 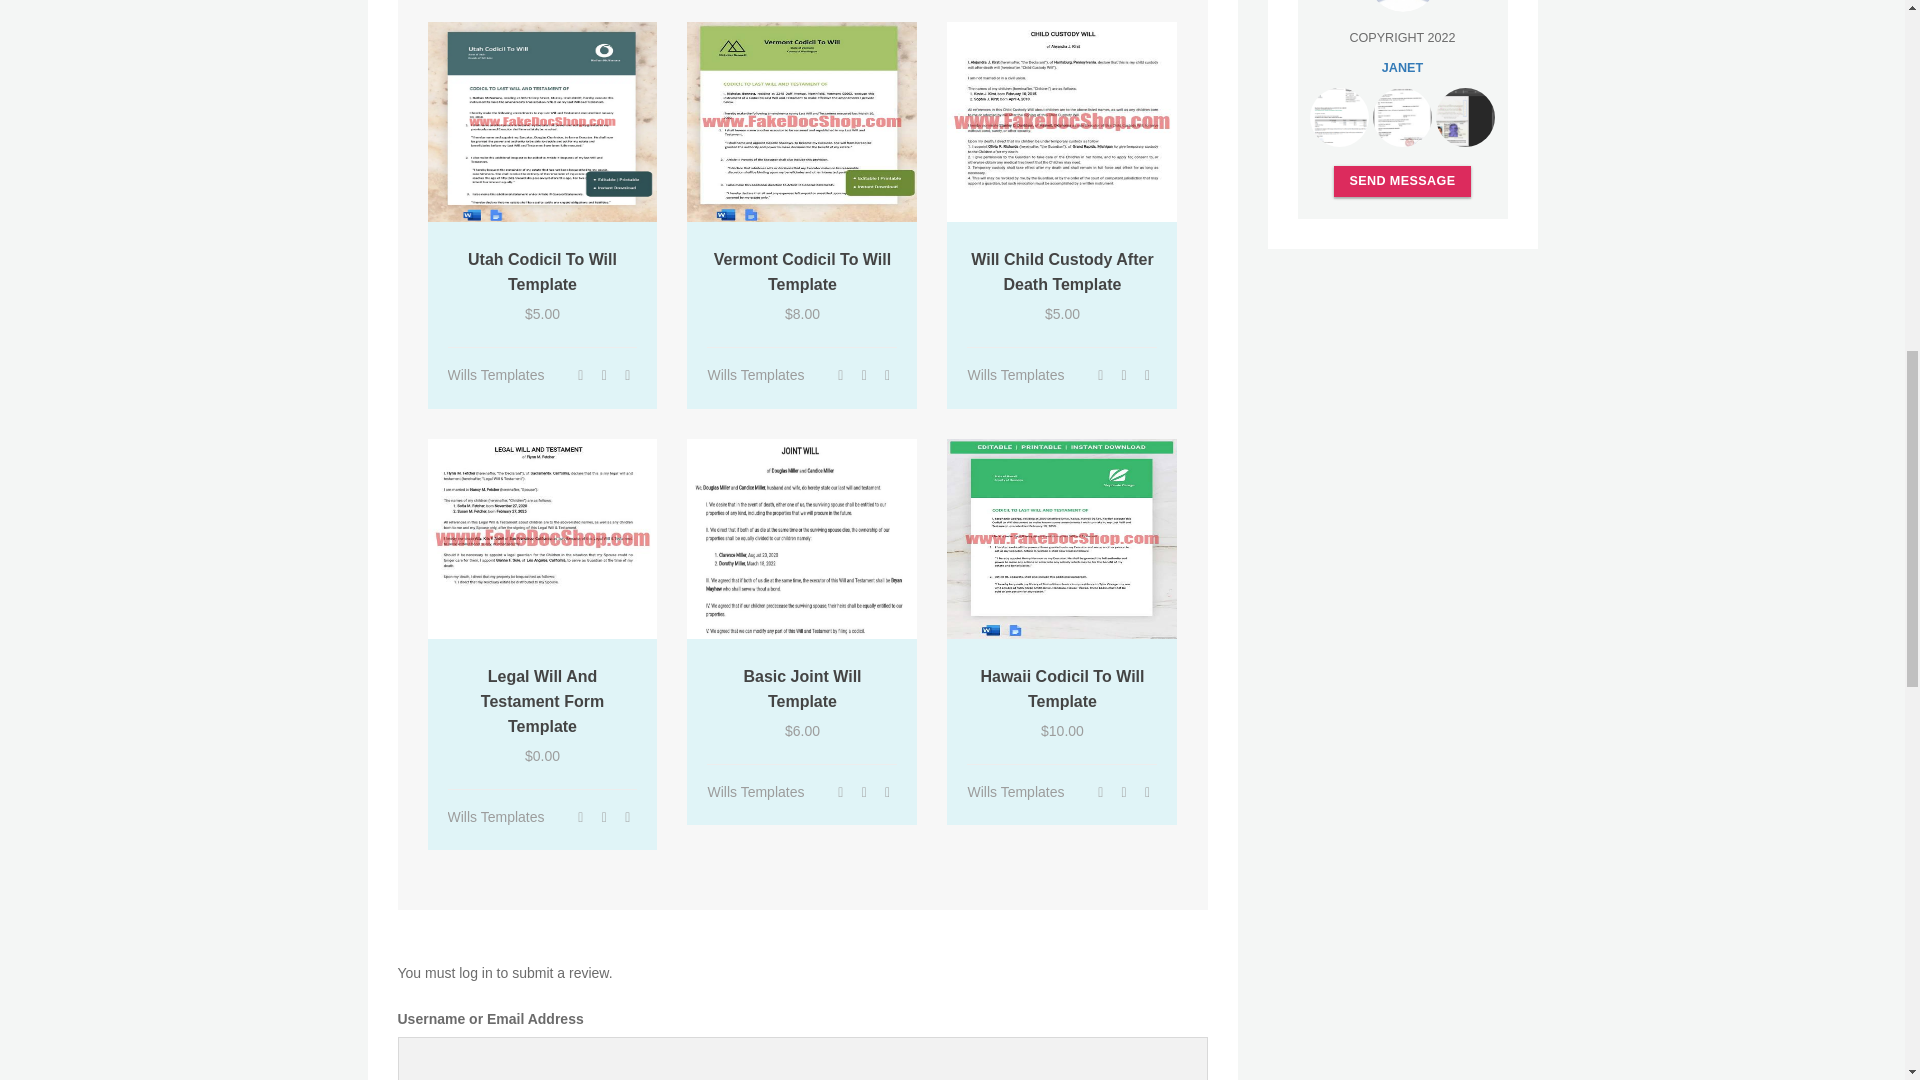 What do you see at coordinates (604, 816) in the screenshot?
I see `Buy Now` at bounding box center [604, 816].